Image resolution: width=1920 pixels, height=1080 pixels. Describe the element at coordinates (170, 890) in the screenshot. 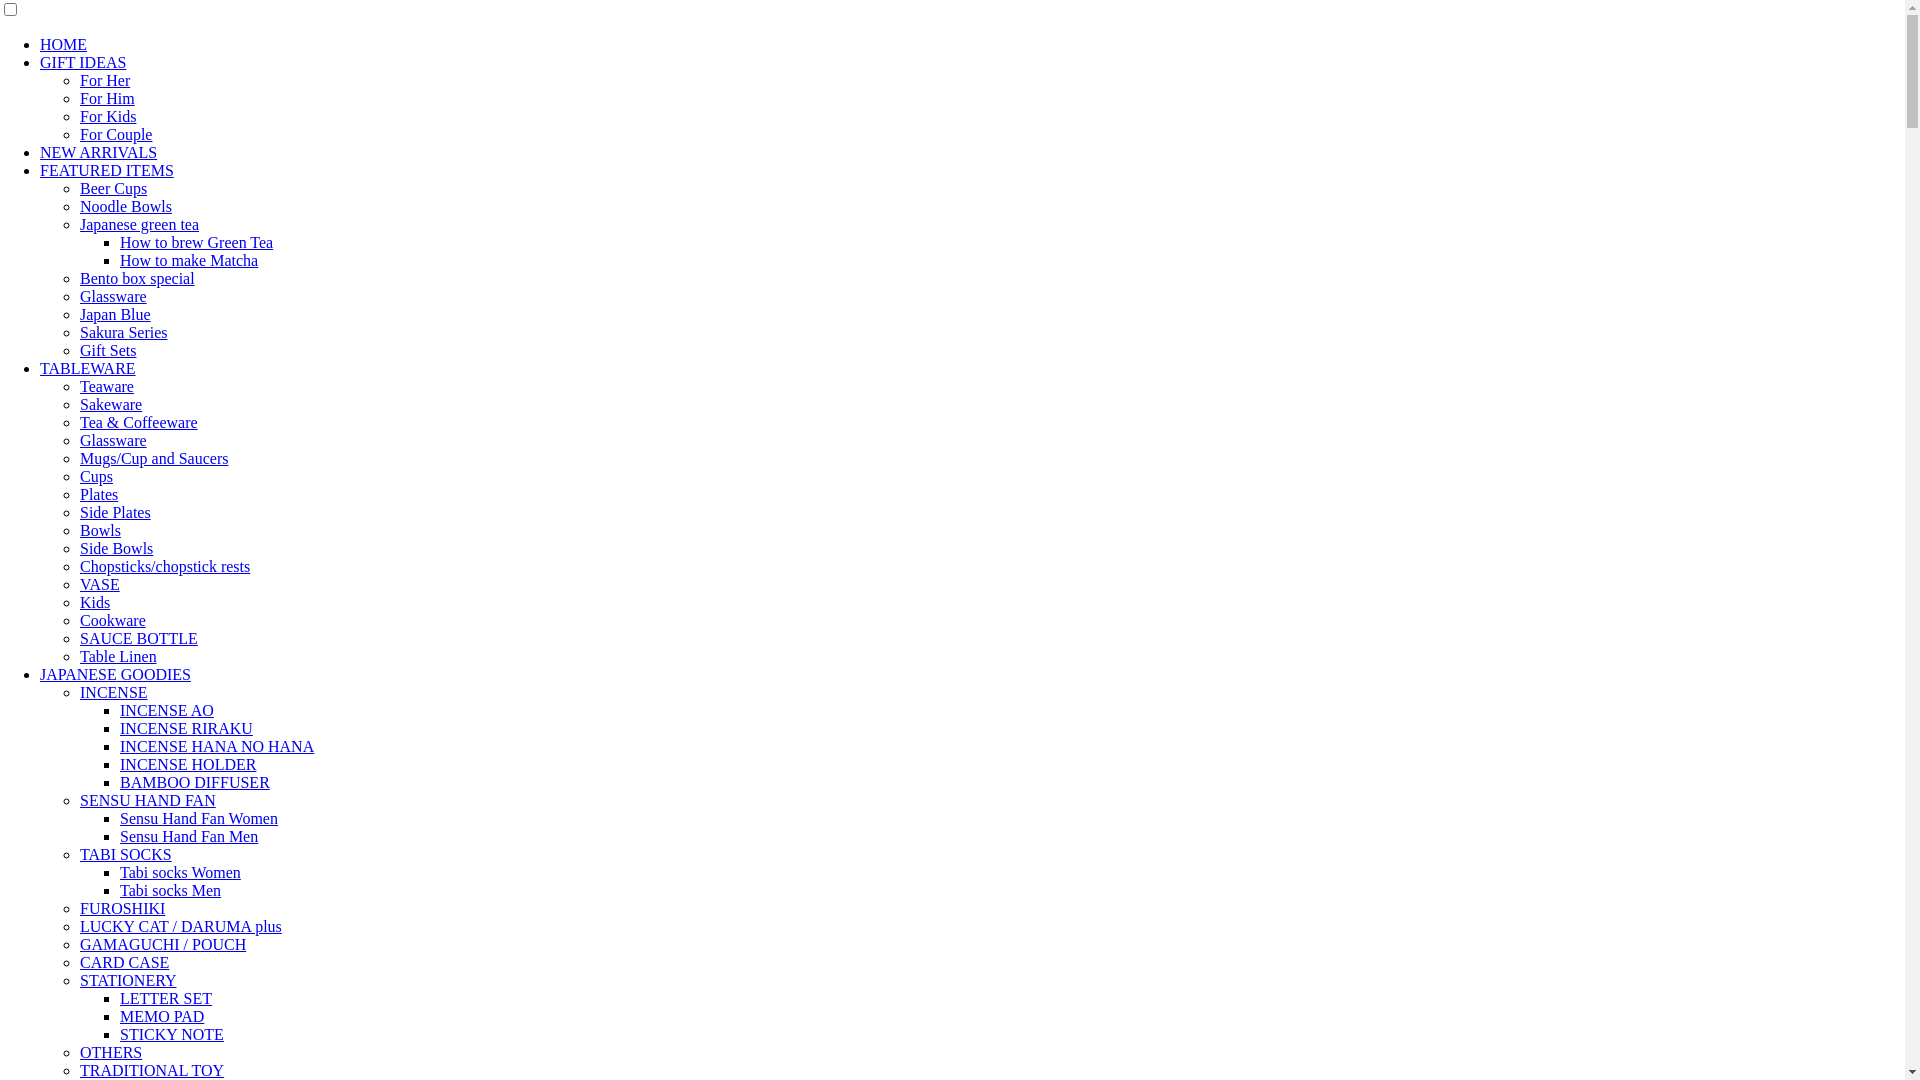

I see `Tabi socks Men` at that location.